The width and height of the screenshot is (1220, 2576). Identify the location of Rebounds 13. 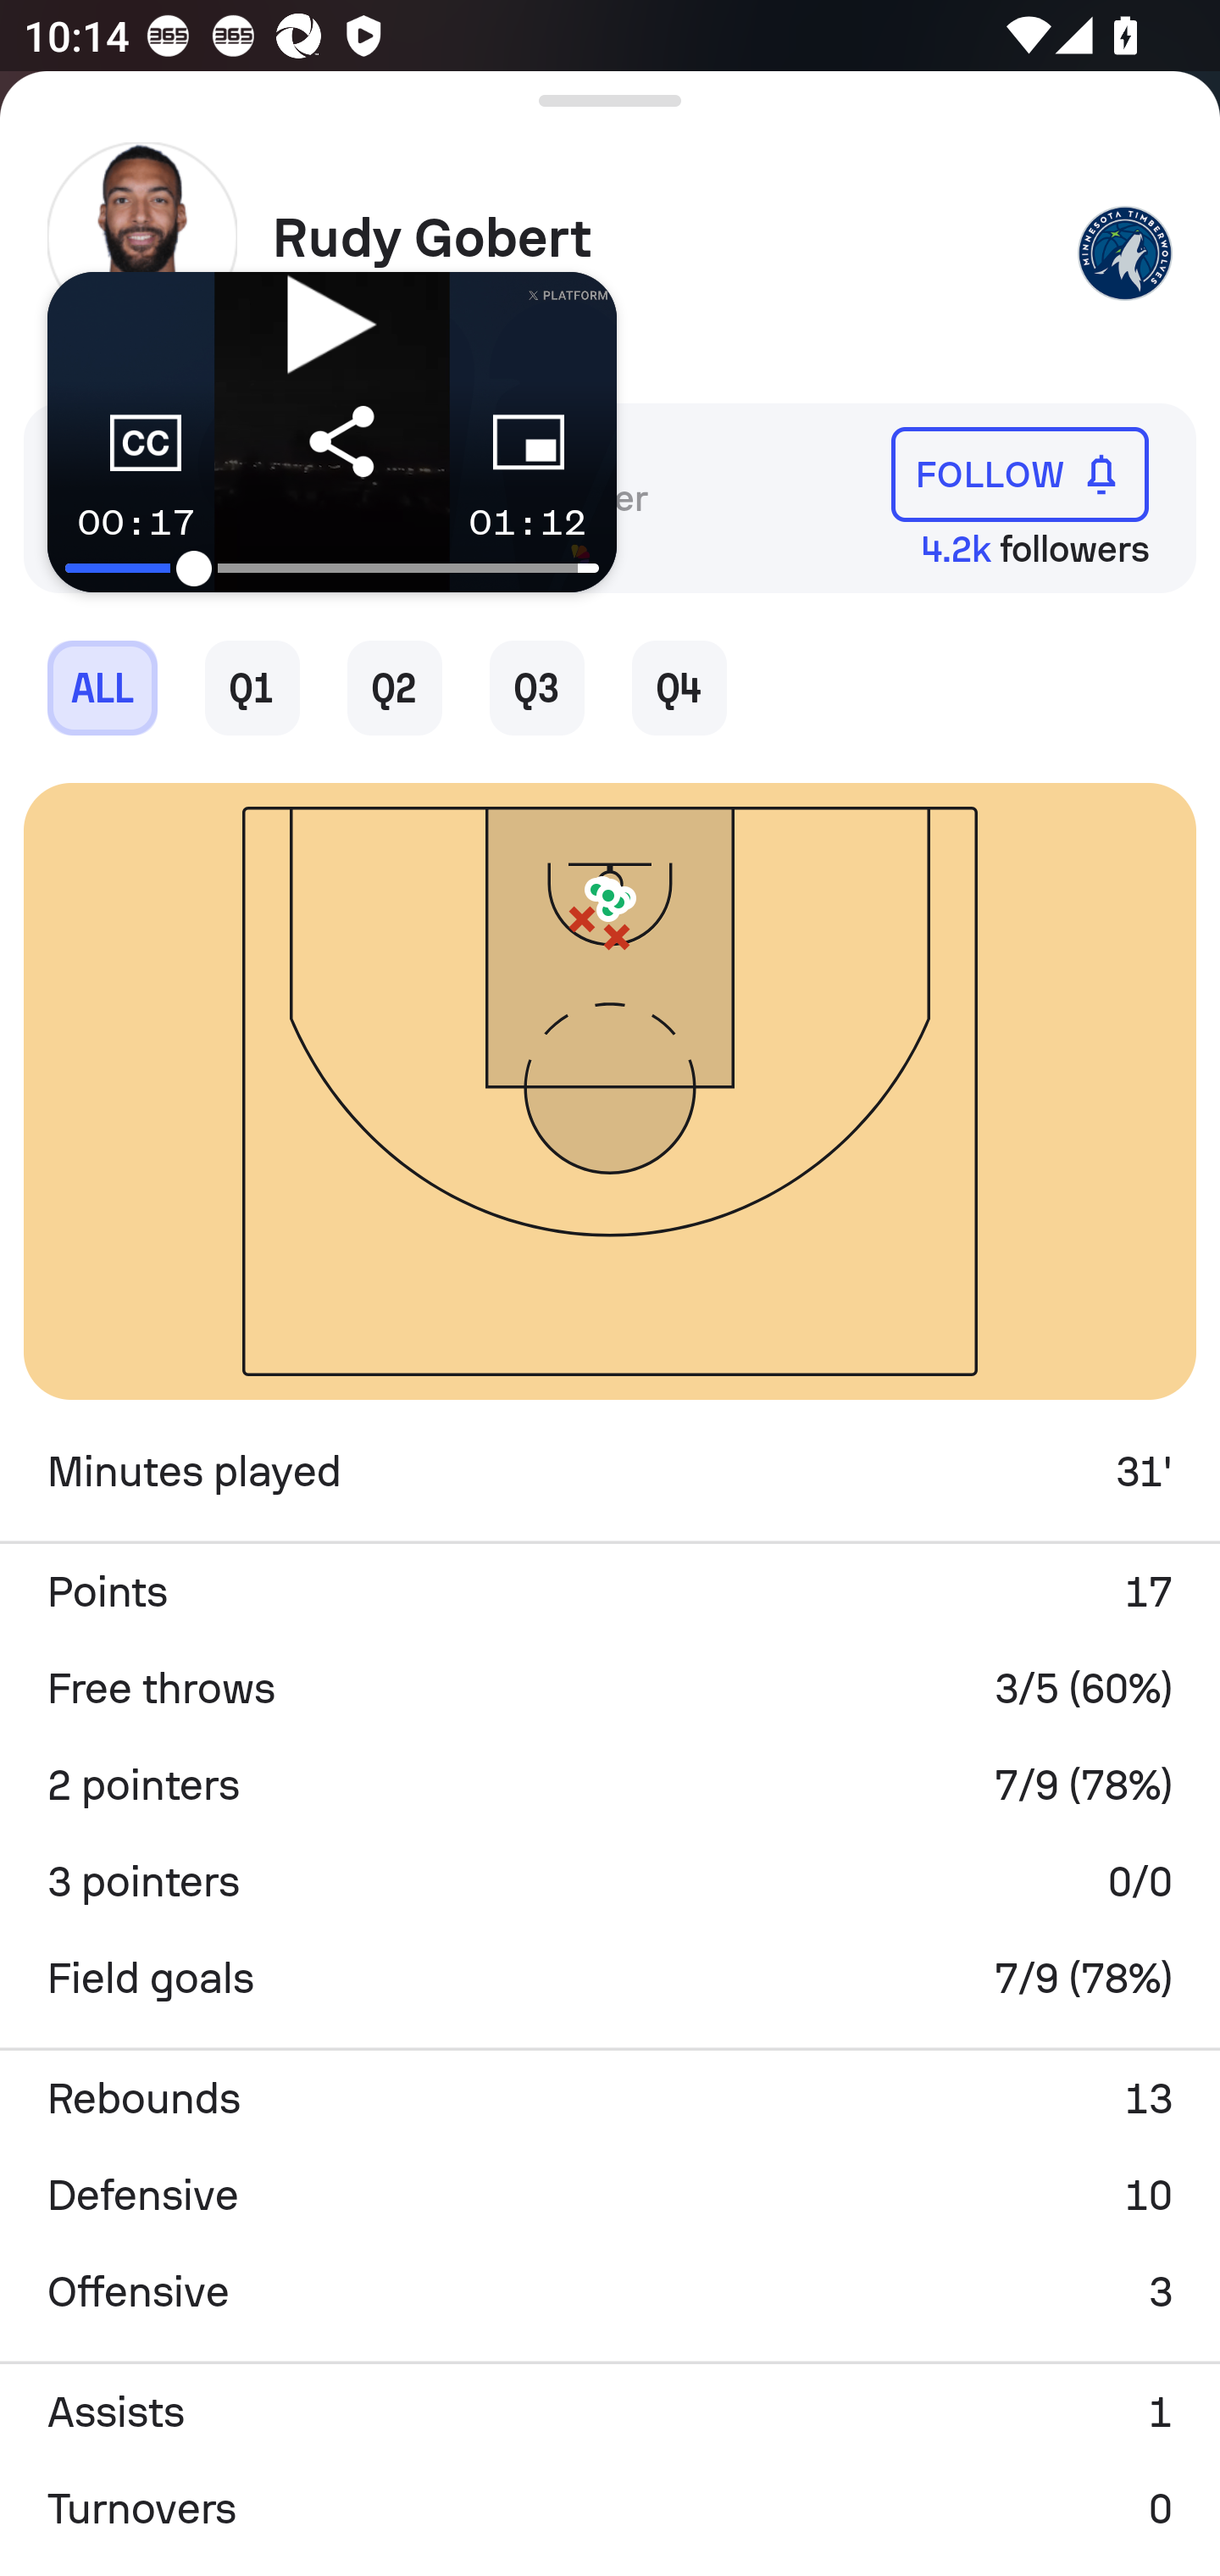
(610, 2099).